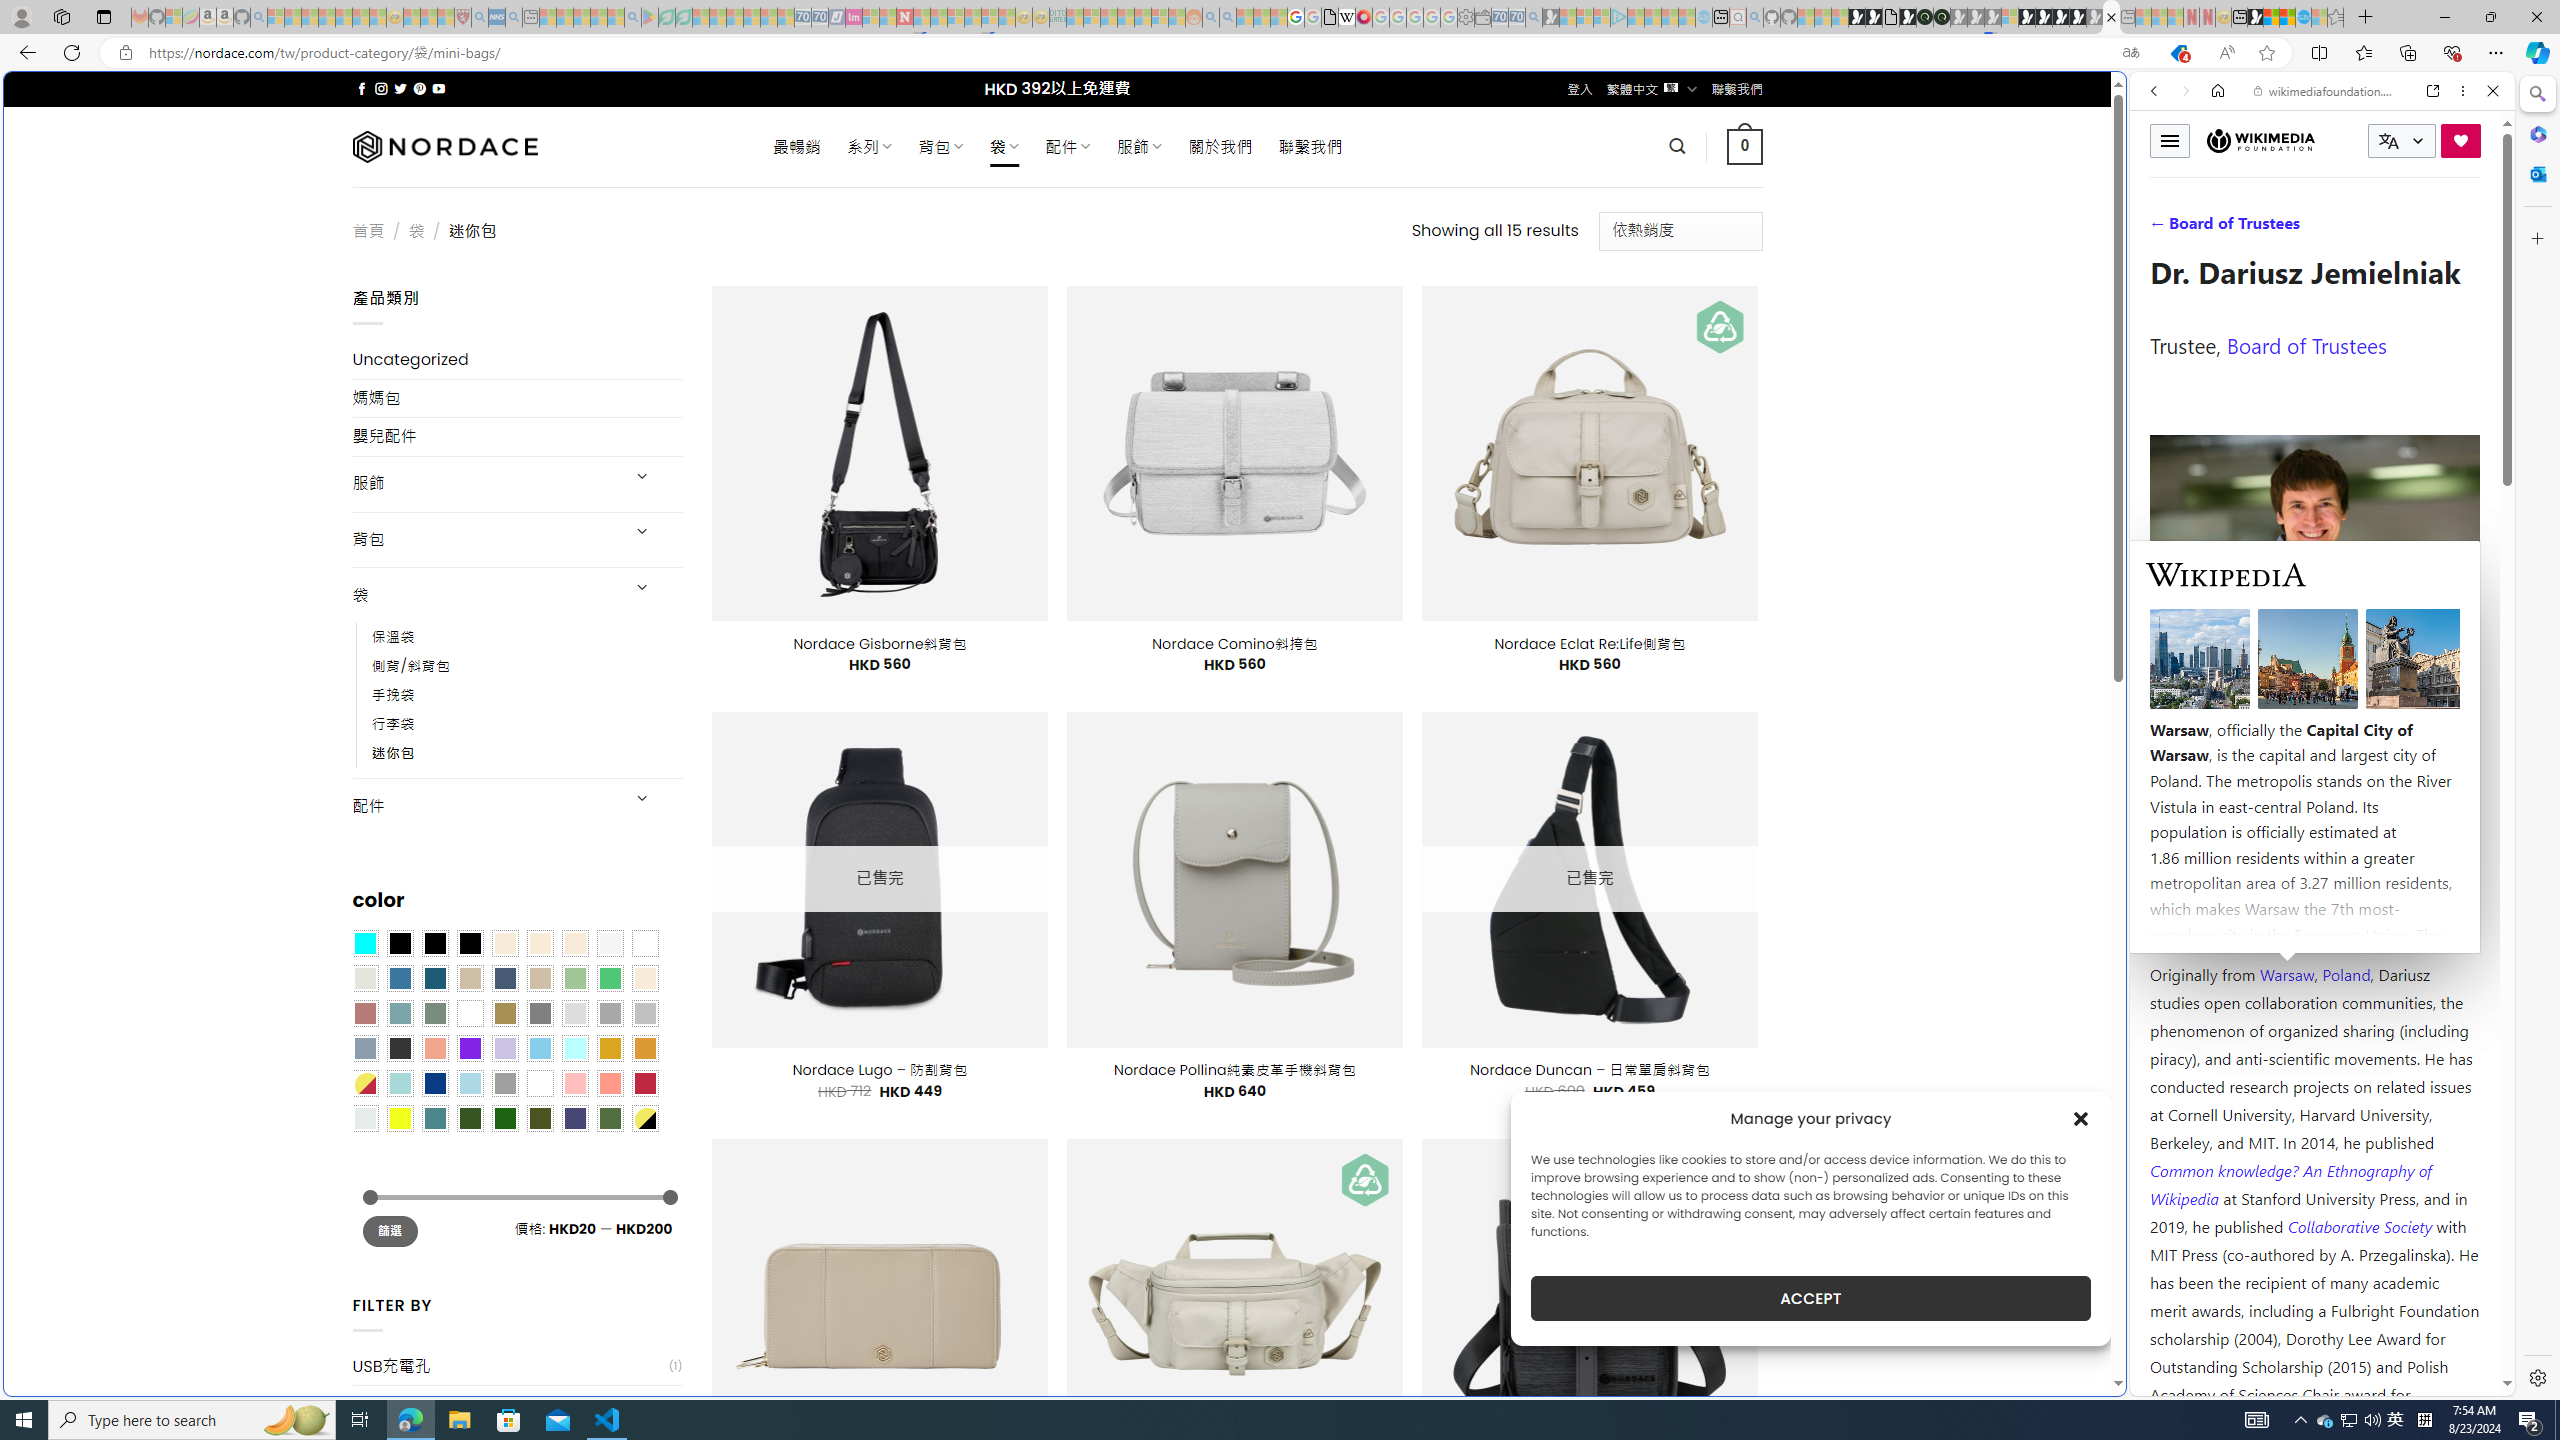  Describe the element at coordinates (2362, 1226) in the screenshot. I see `Collaborative Society ` at that location.